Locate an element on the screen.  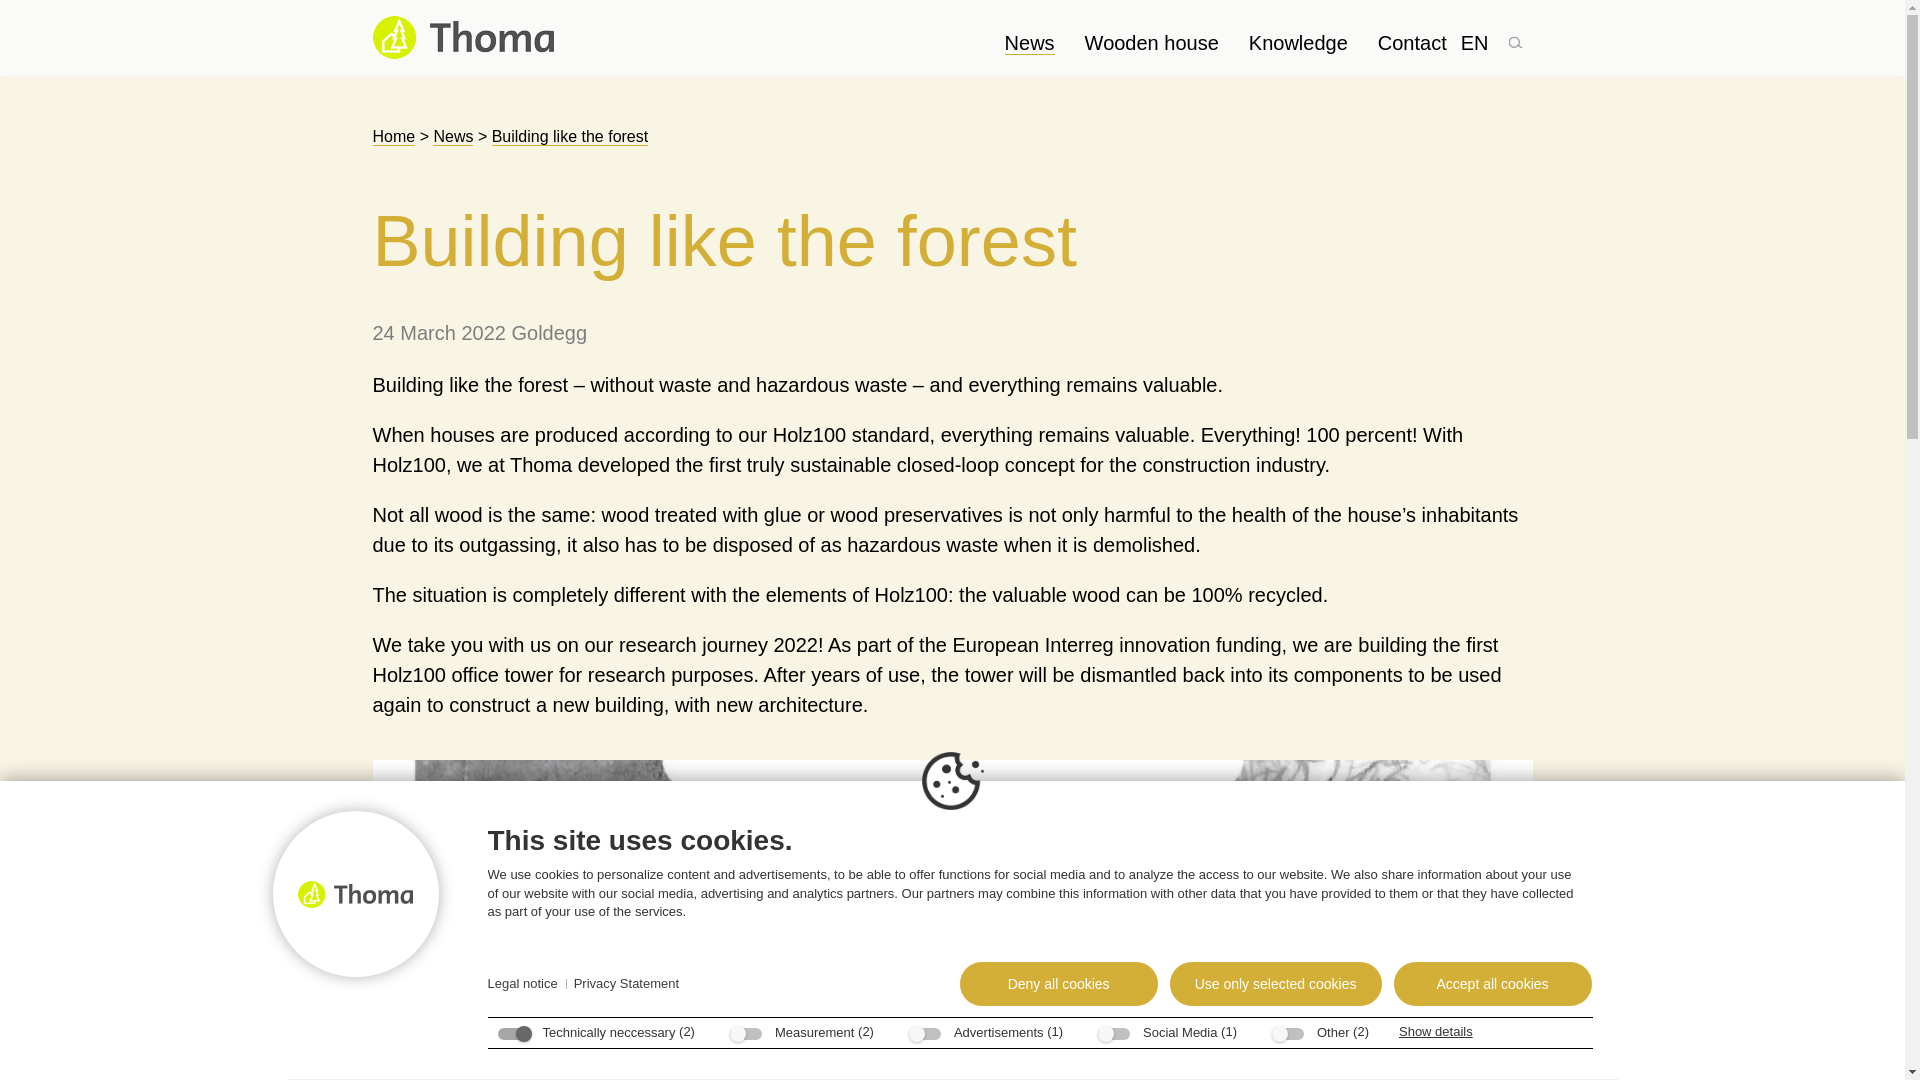
EN is located at coordinates (1475, 43).